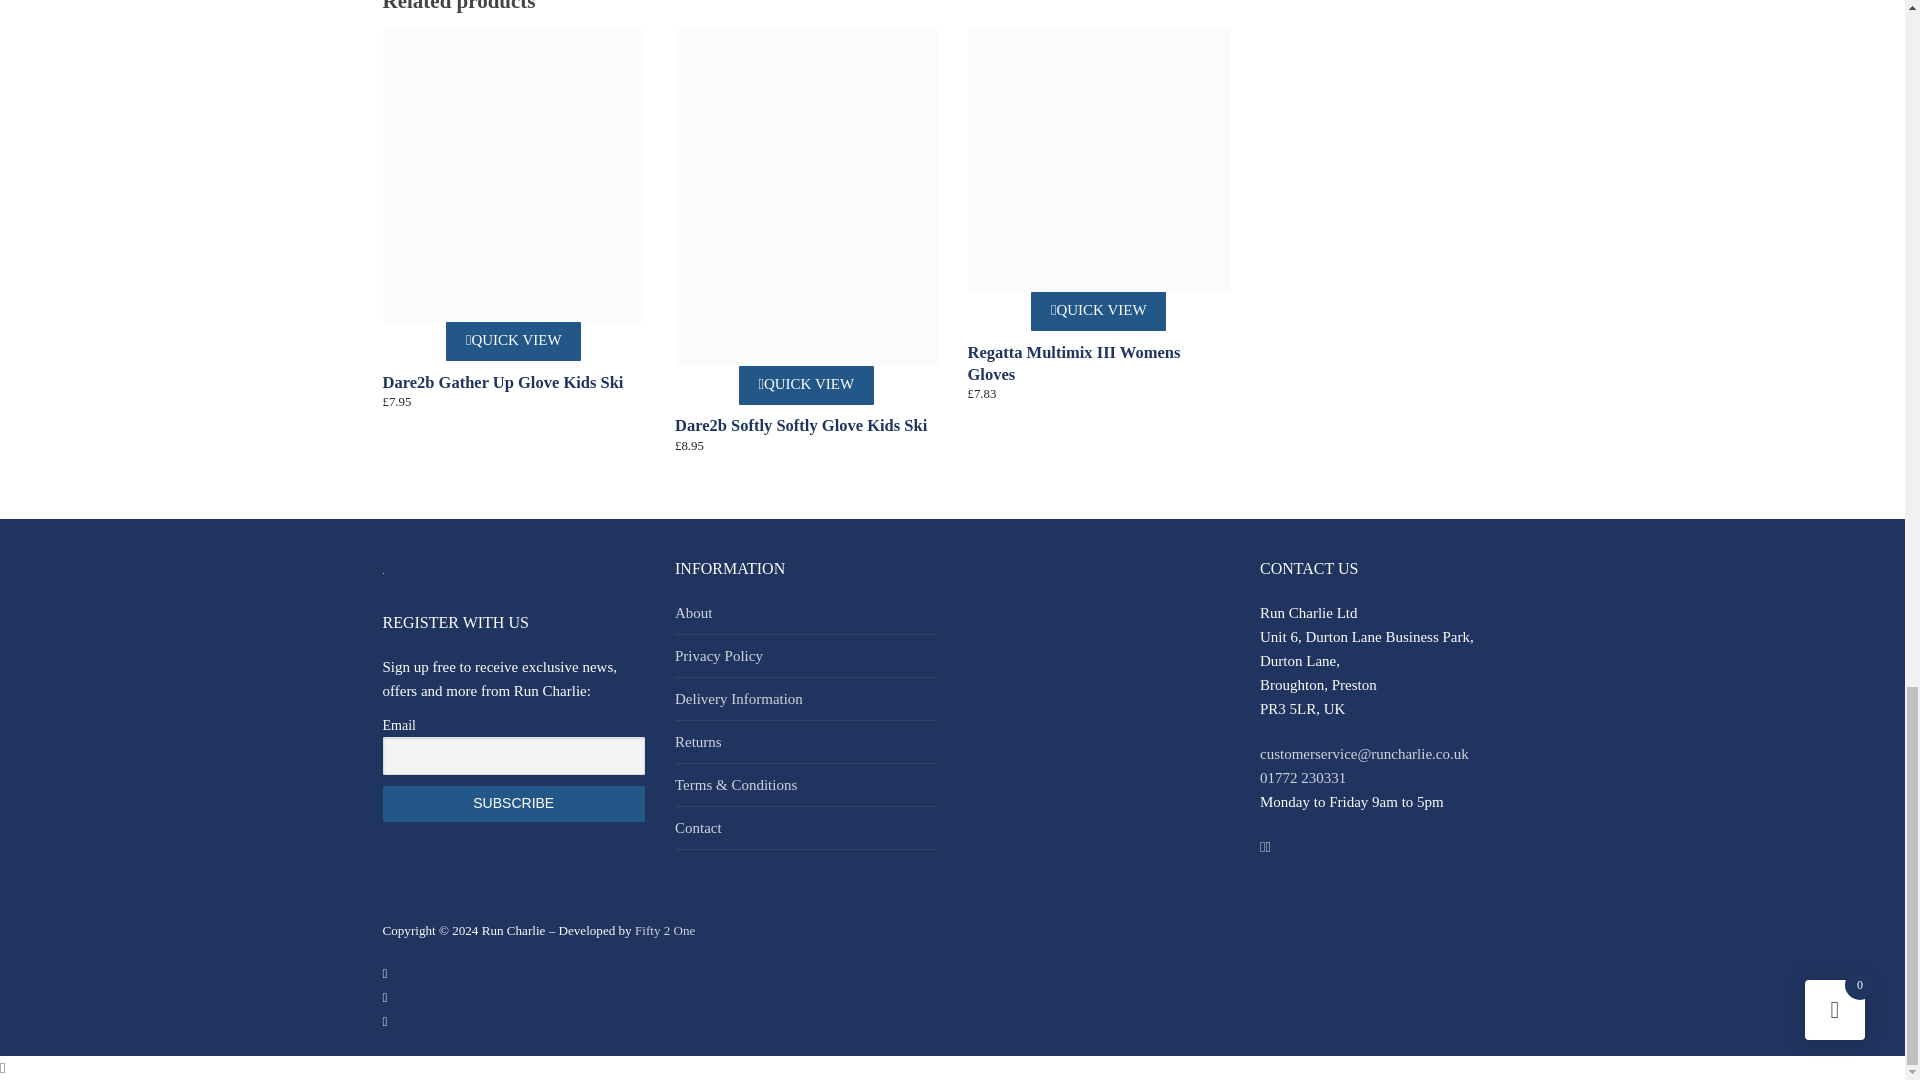  I want to click on Quick View, so click(1098, 310).